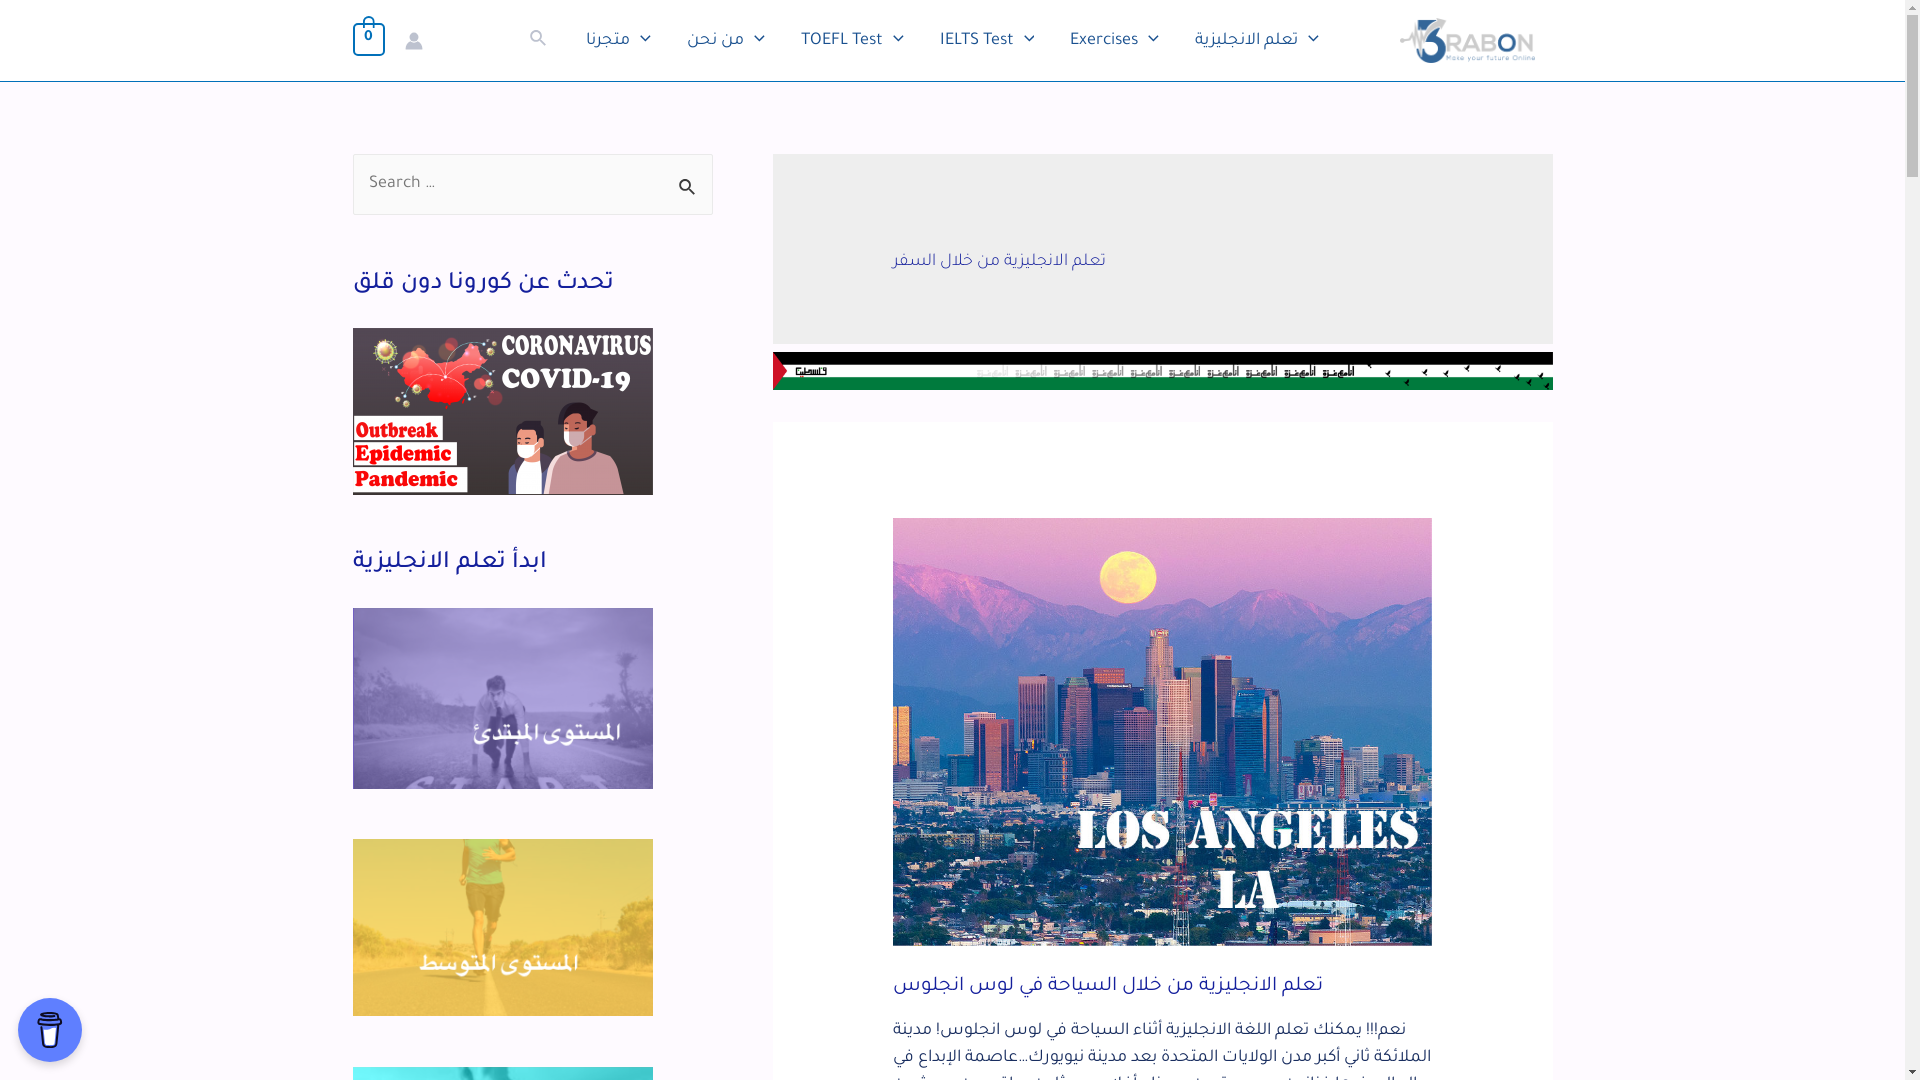 This screenshot has height=1080, width=1920. What do you see at coordinates (690, 176) in the screenshot?
I see `Search` at bounding box center [690, 176].